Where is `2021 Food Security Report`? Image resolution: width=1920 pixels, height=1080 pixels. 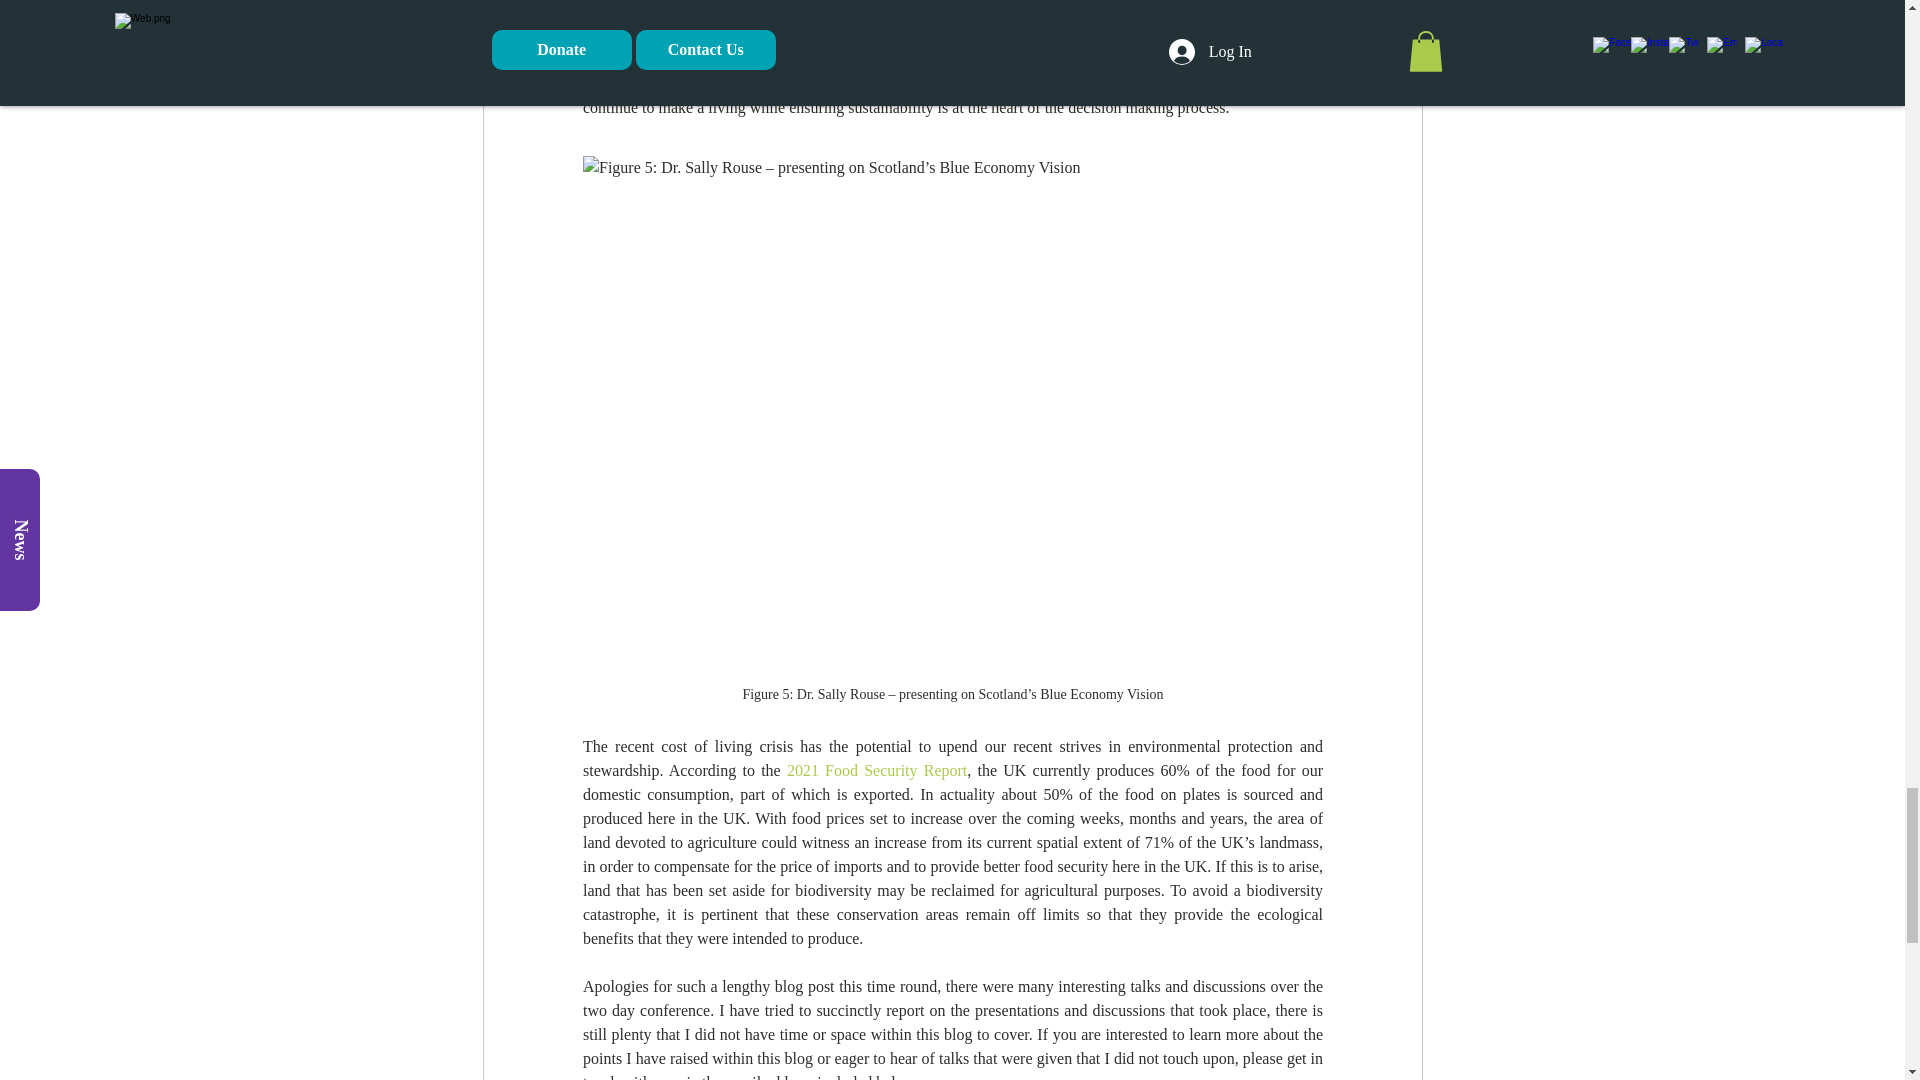 2021 Food Security Report is located at coordinates (875, 770).